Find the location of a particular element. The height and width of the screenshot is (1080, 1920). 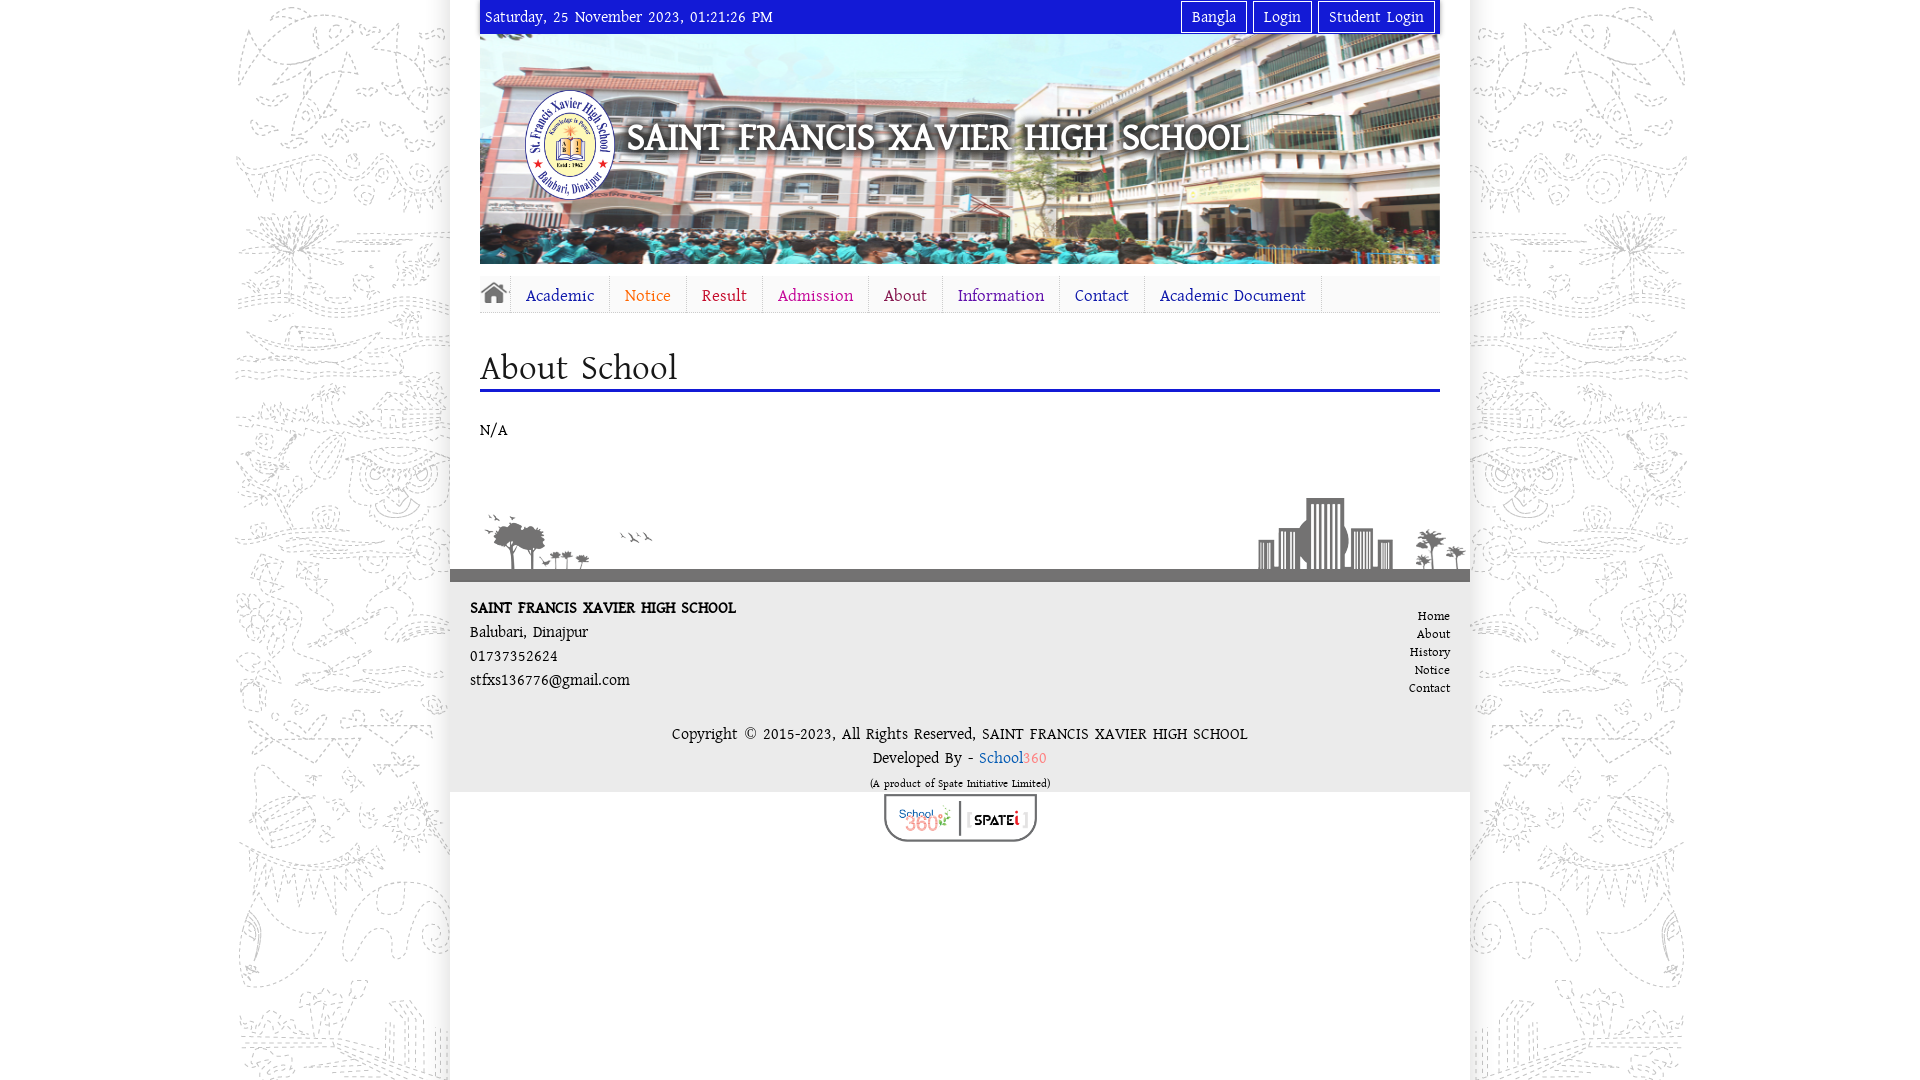

(A product of Spate Initiative Limited) is located at coordinates (960, 782).